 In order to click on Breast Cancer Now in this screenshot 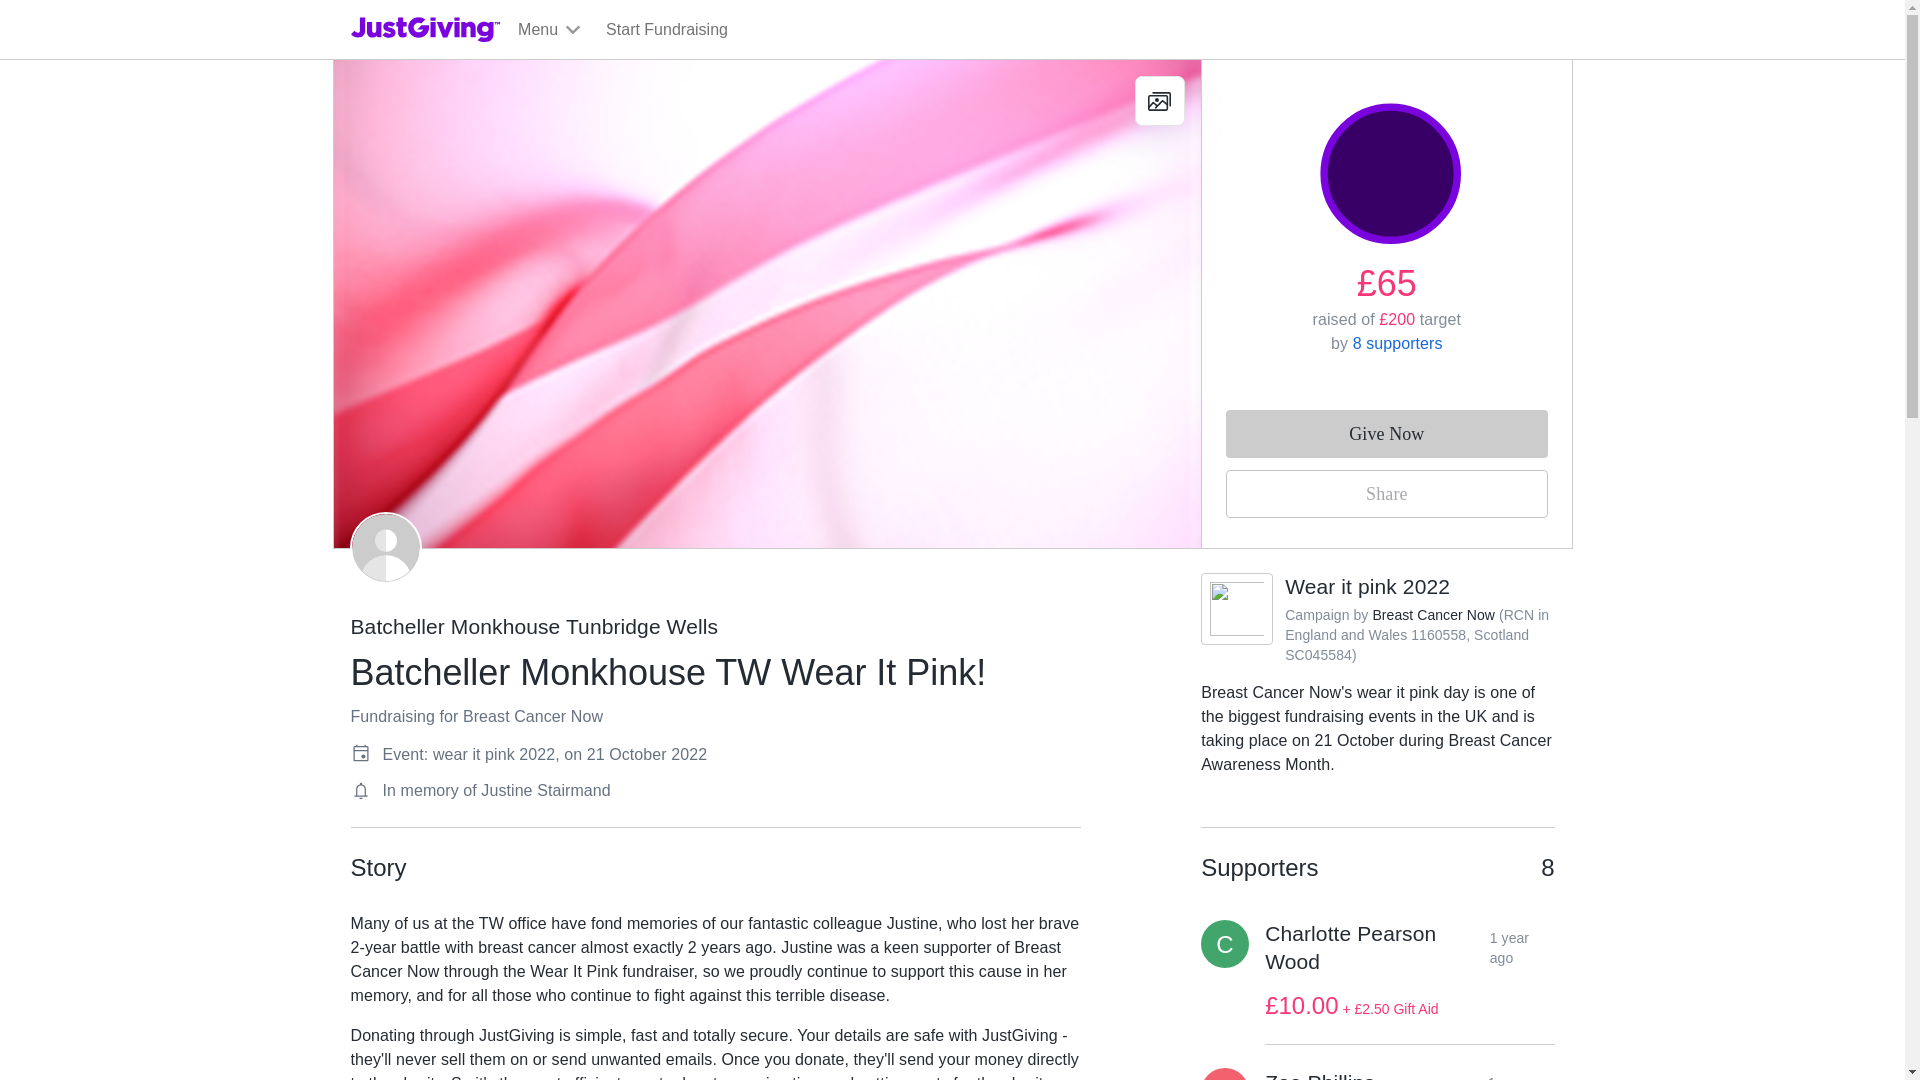, I will do `click(1434, 614)`.